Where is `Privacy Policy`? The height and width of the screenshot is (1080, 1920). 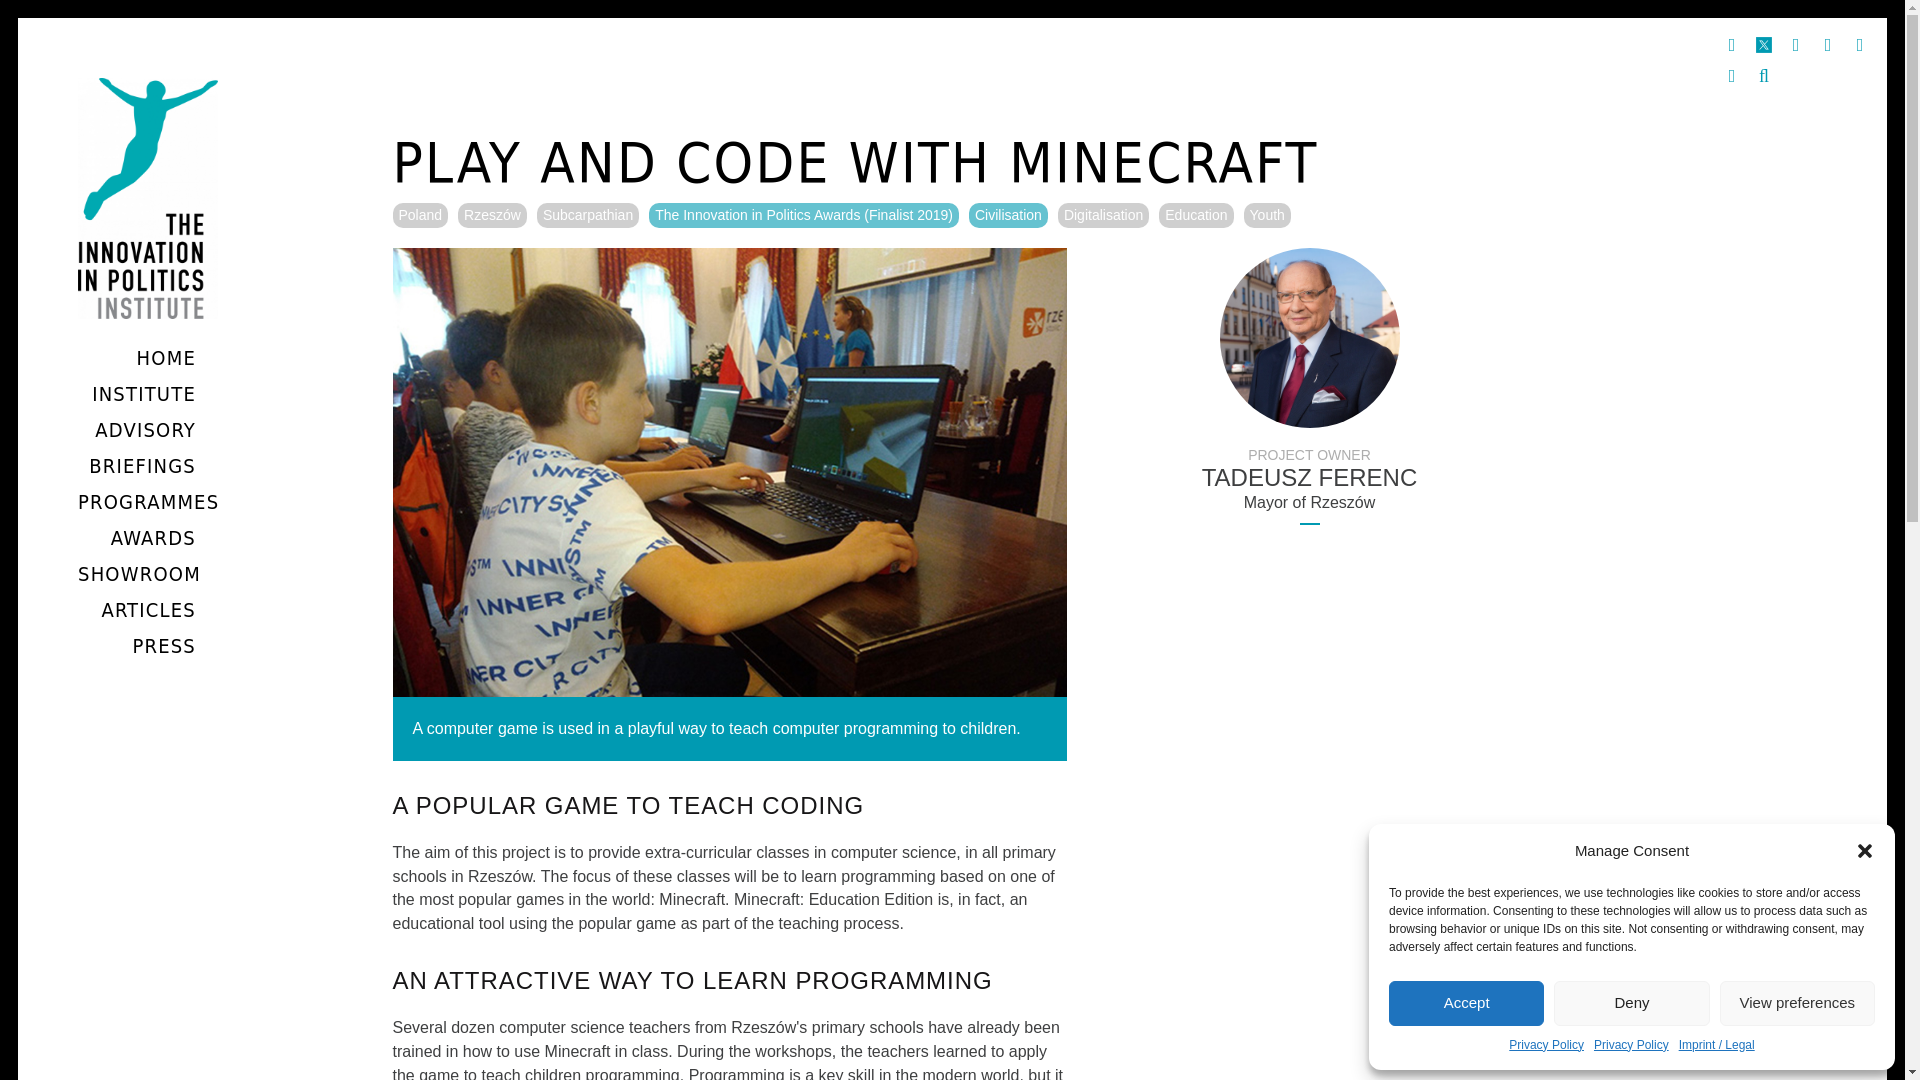
Privacy Policy is located at coordinates (1546, 1046).